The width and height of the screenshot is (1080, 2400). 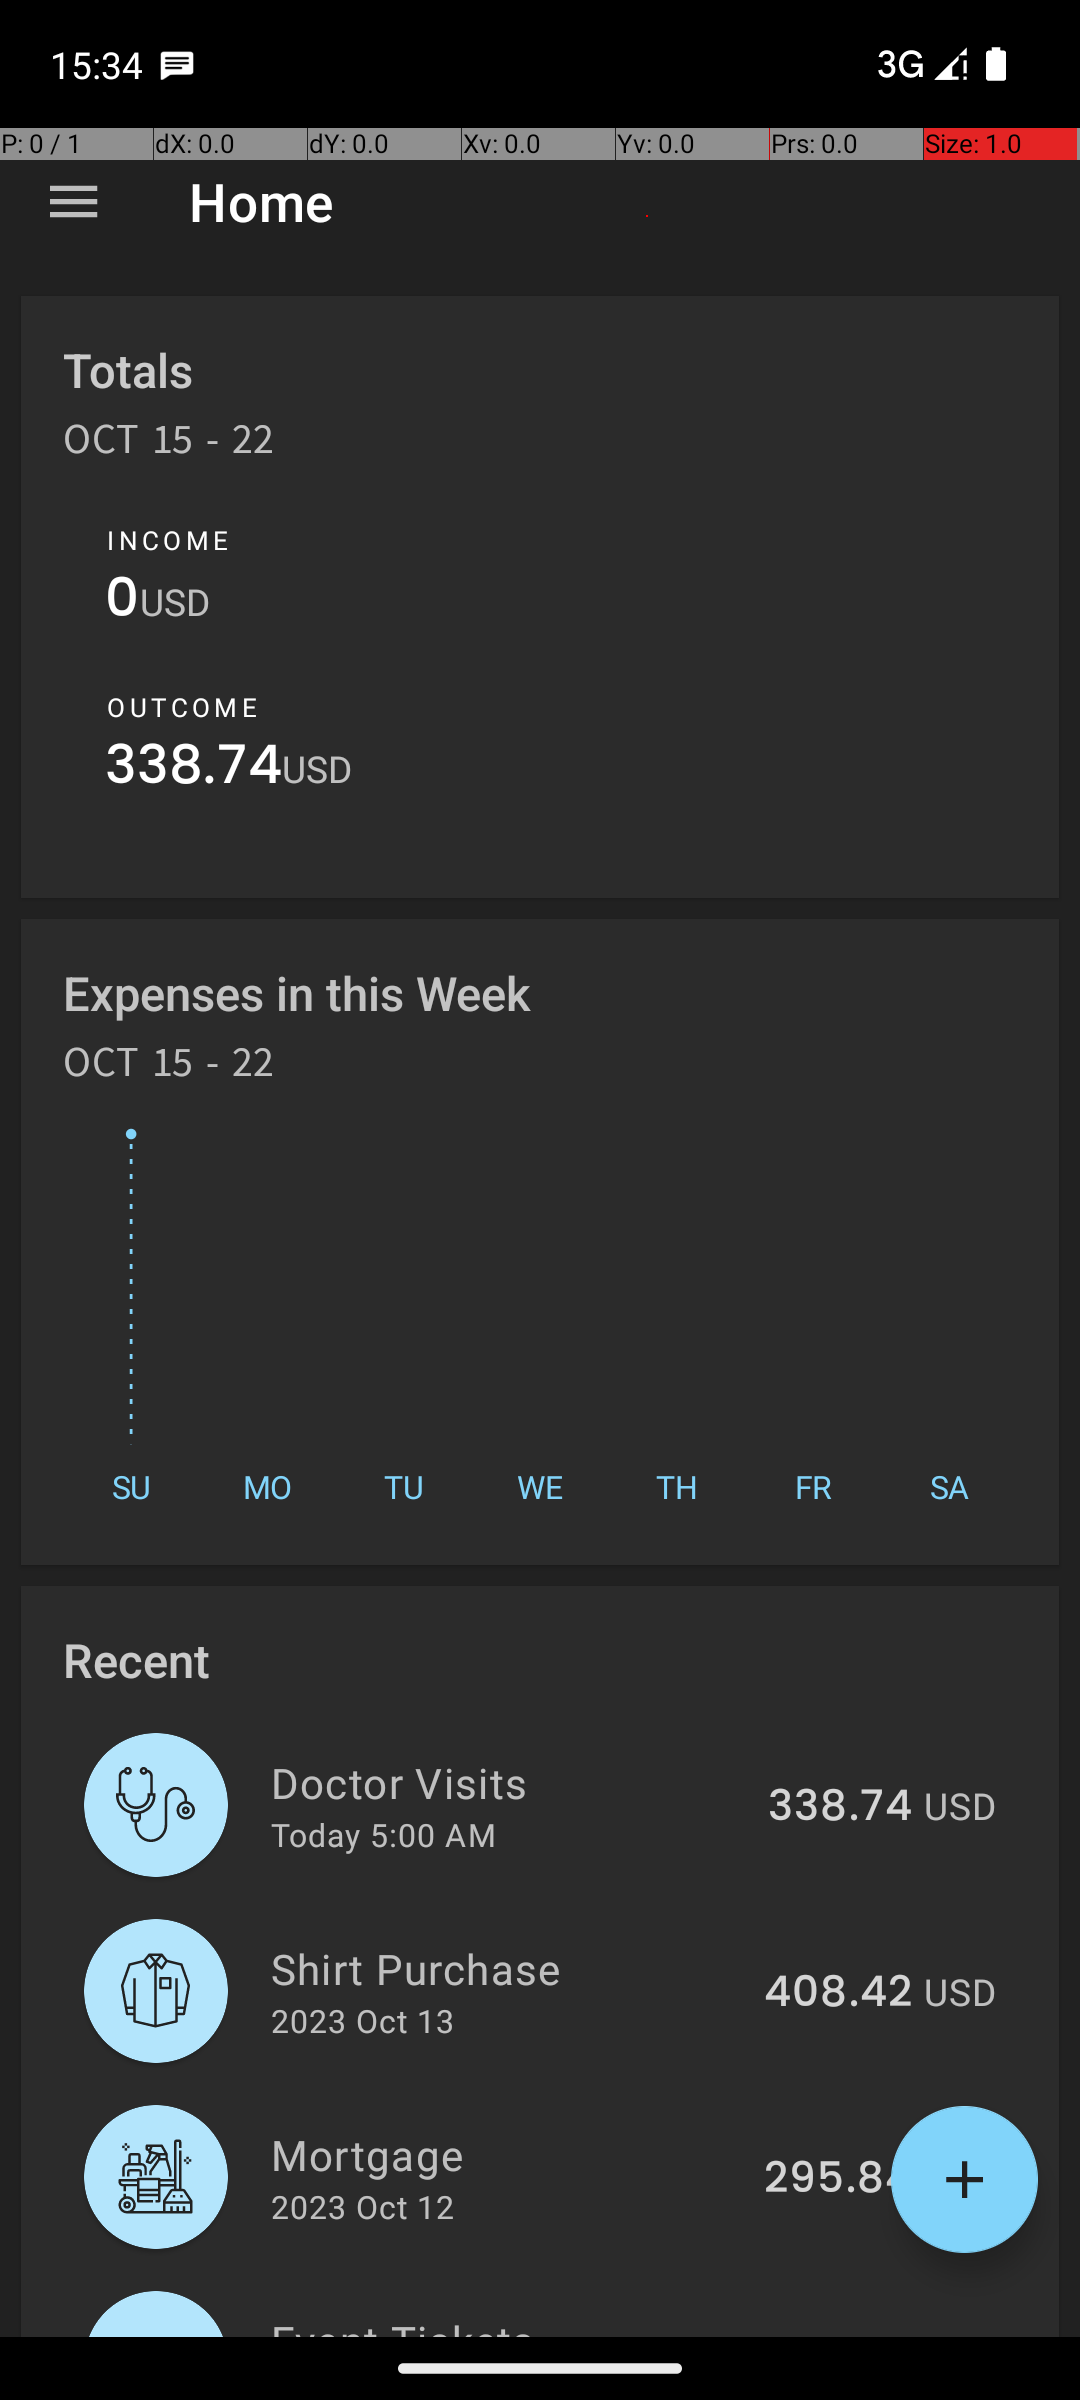 What do you see at coordinates (362, 2020) in the screenshot?
I see `2023 Oct 13` at bounding box center [362, 2020].